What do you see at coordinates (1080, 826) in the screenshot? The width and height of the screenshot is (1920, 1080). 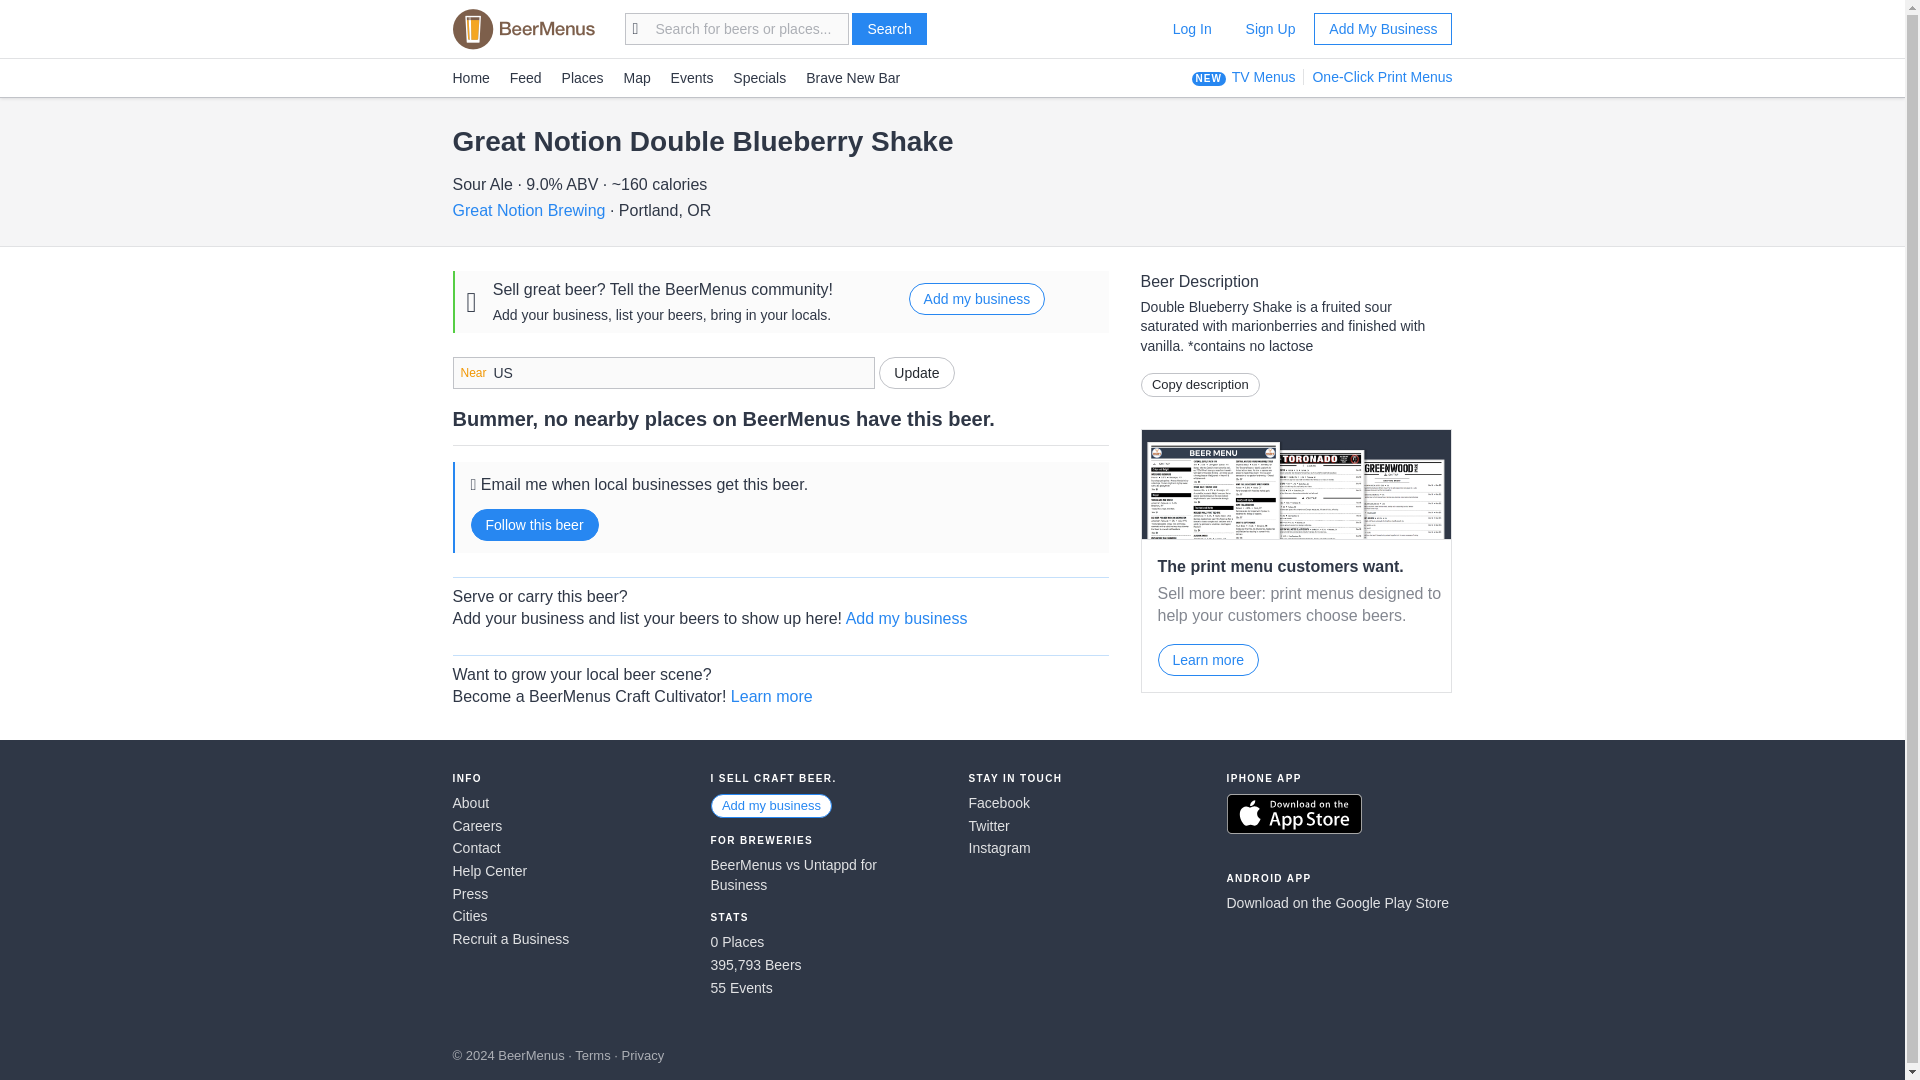 I see `Twitter` at bounding box center [1080, 826].